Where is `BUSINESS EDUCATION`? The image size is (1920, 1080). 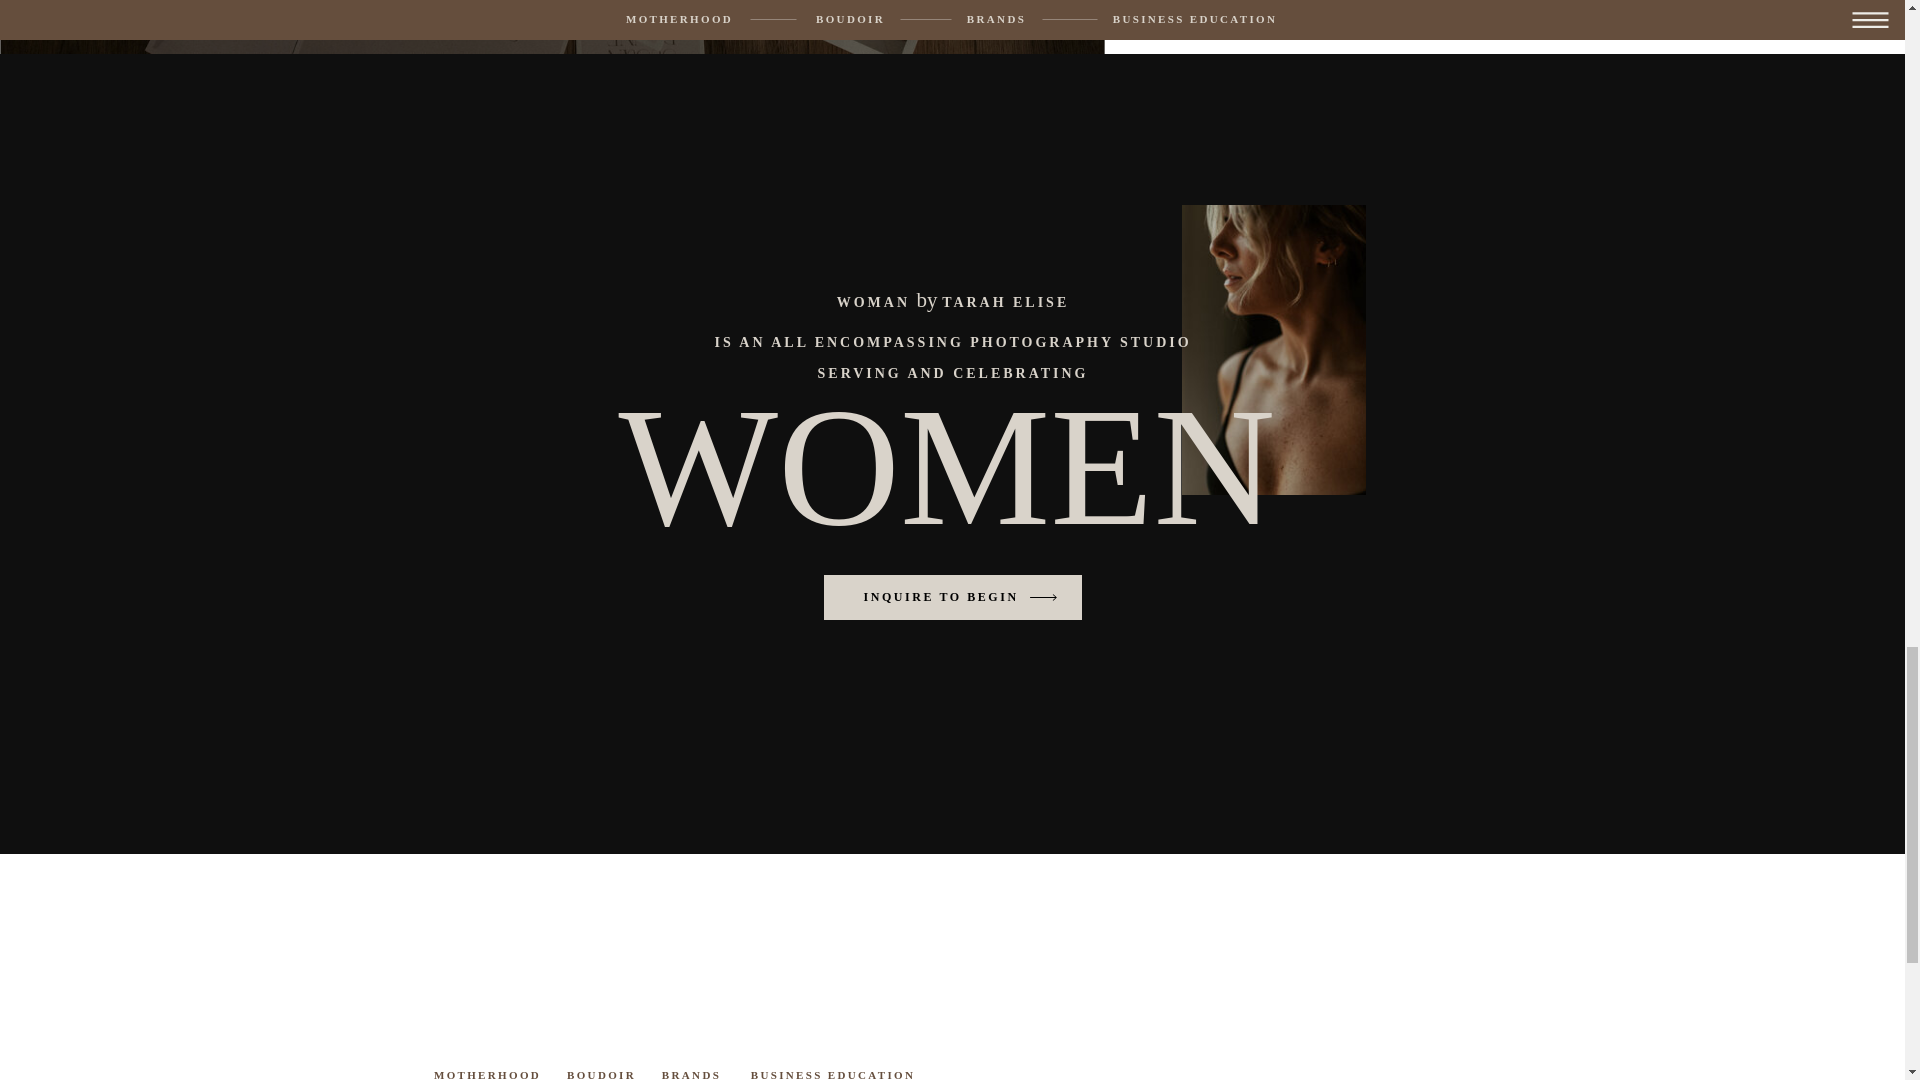 BUSINESS EDUCATION is located at coordinates (832, 1074).